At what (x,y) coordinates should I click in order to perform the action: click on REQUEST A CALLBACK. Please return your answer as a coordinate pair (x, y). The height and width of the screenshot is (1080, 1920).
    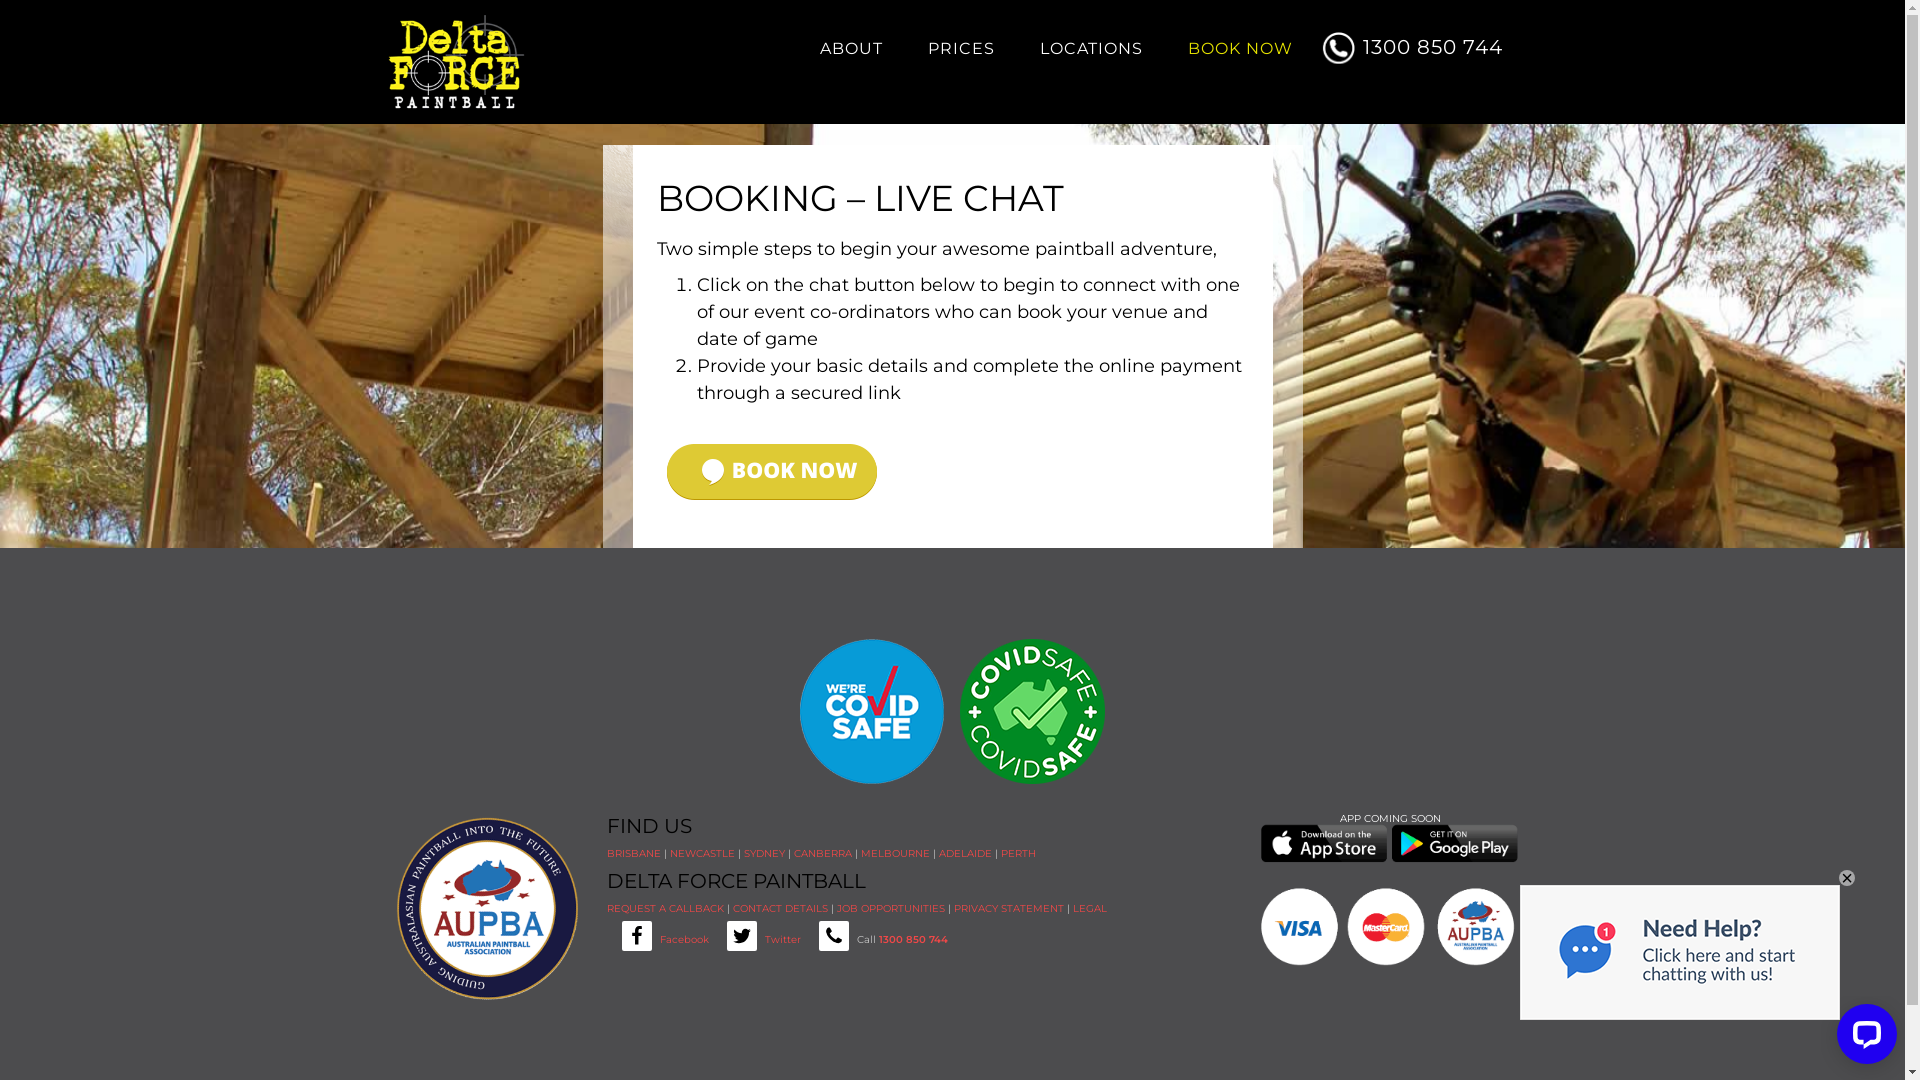
    Looking at the image, I should click on (664, 908).